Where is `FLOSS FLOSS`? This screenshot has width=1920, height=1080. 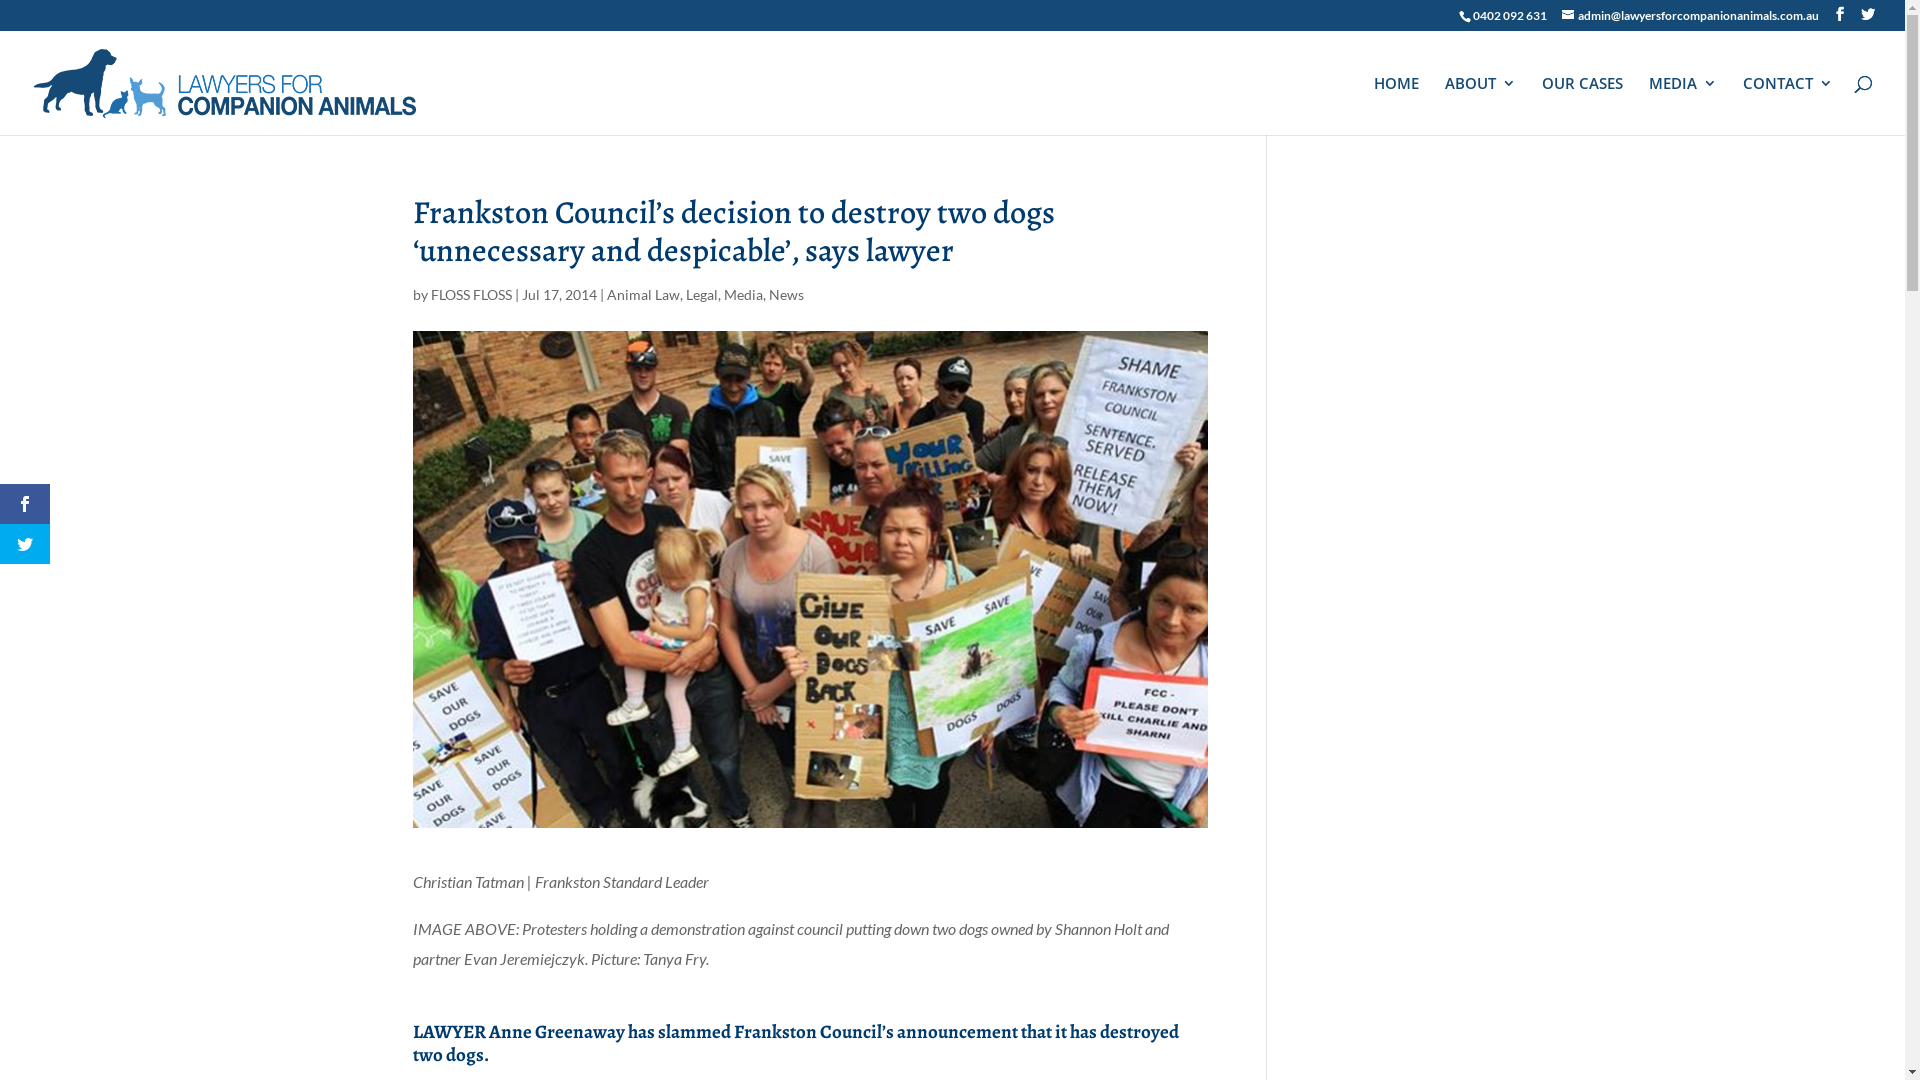
FLOSS FLOSS is located at coordinates (470, 294).